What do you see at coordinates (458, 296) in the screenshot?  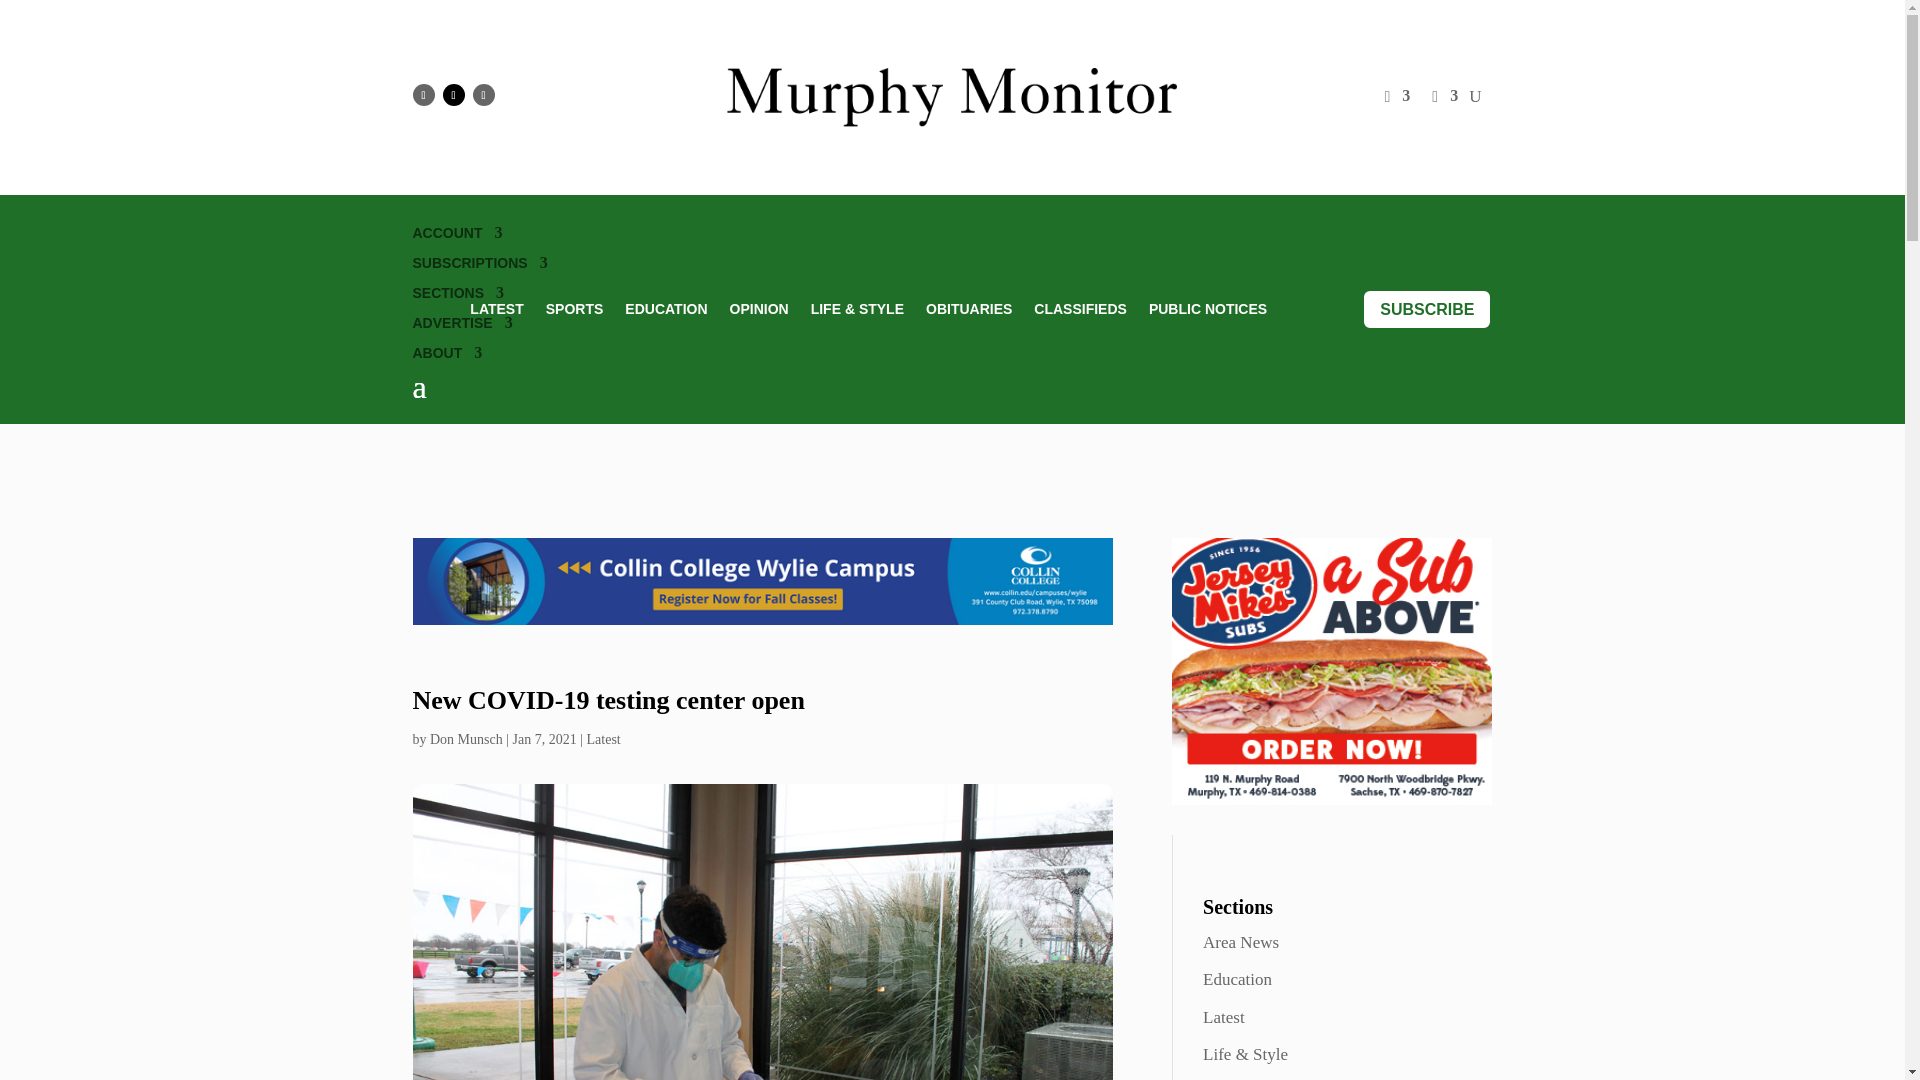 I see `SECTIONS` at bounding box center [458, 296].